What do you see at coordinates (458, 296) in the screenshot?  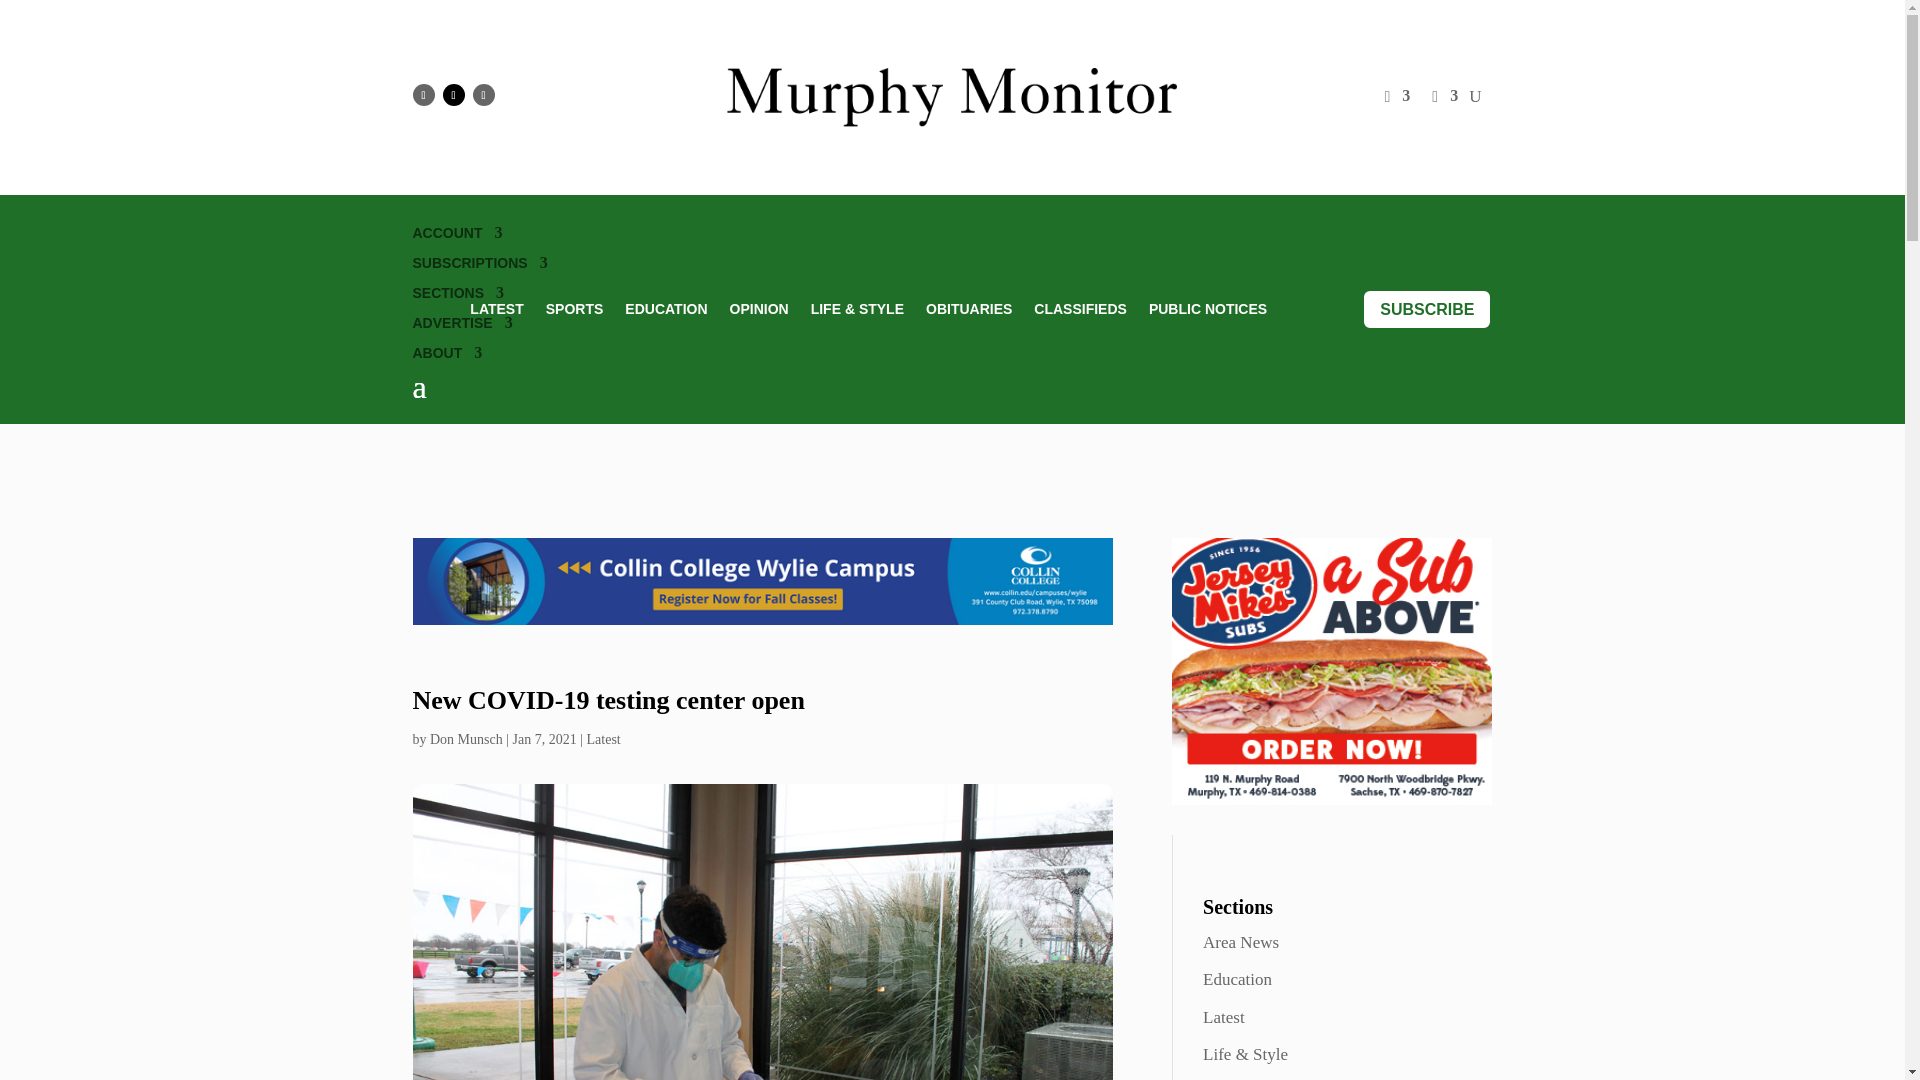 I see `SECTIONS` at bounding box center [458, 296].